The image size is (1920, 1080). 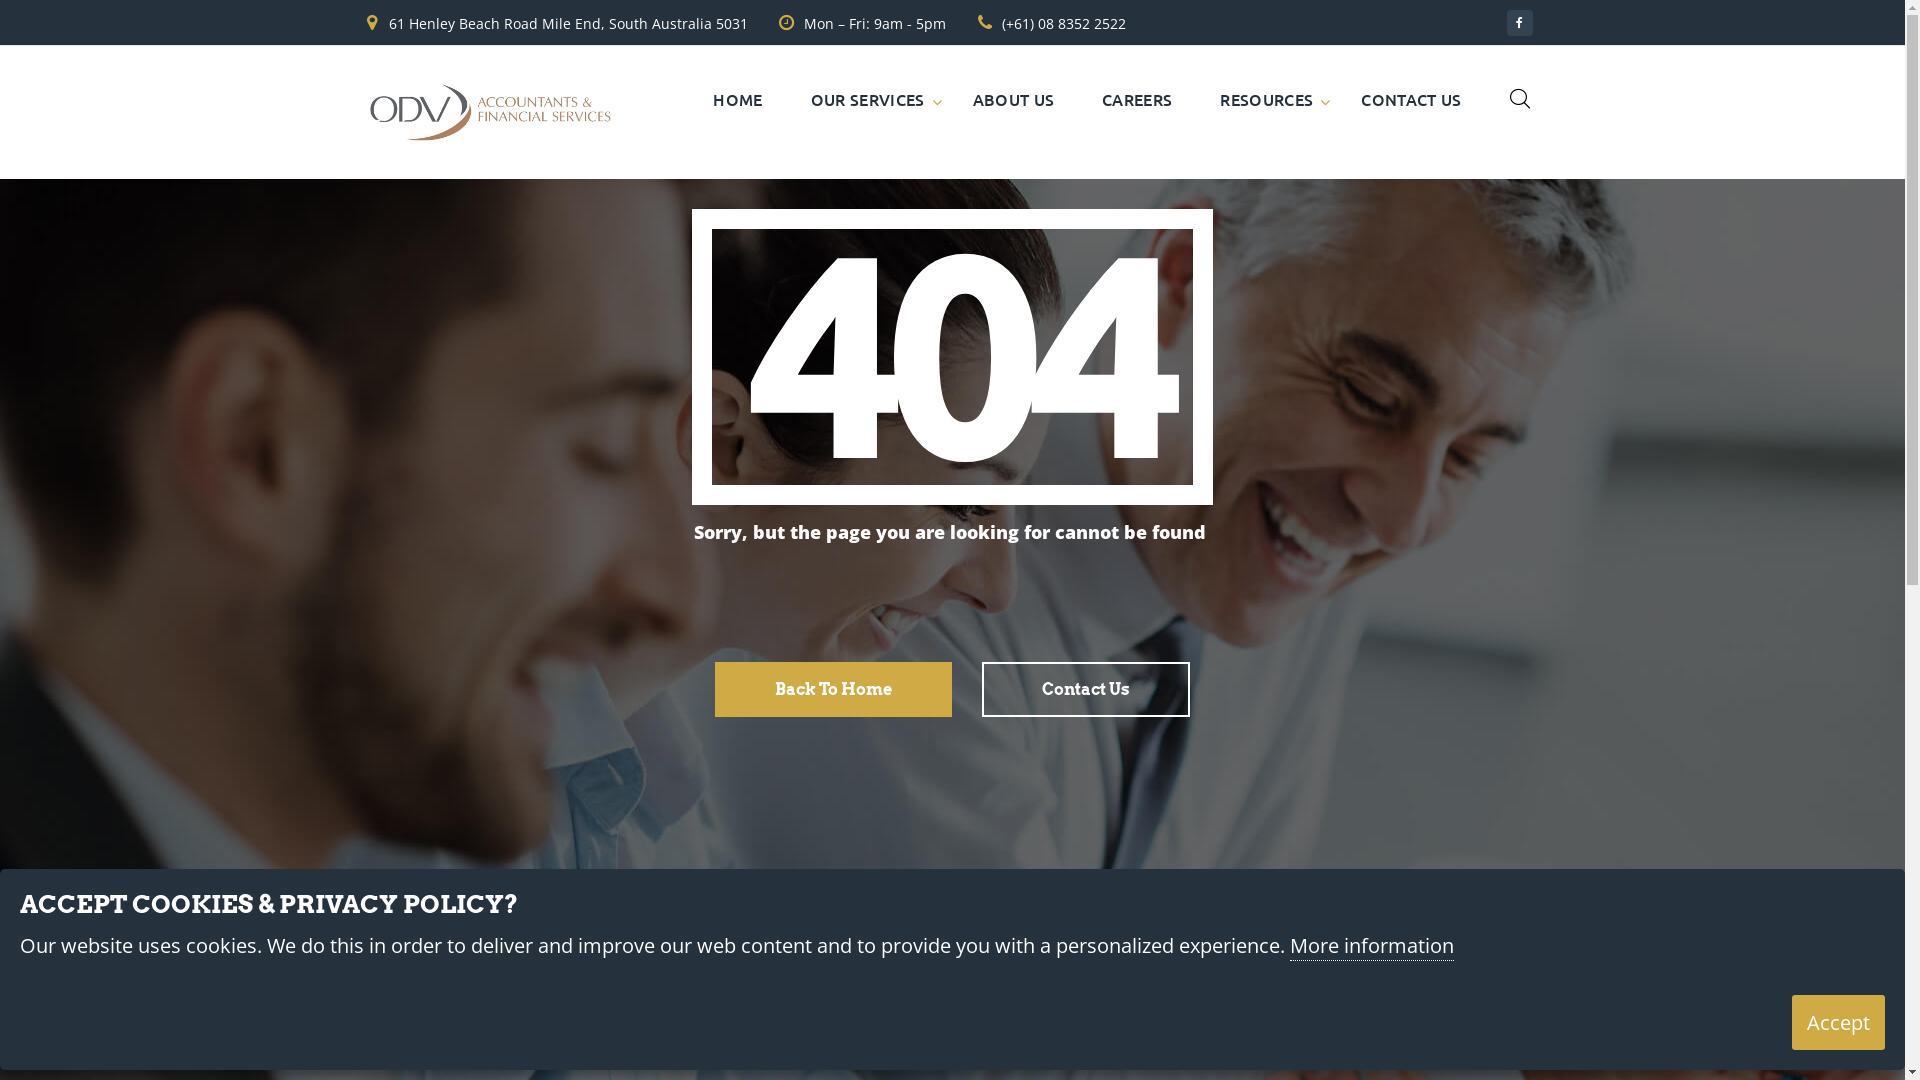 I want to click on CONTACT US, so click(x=1411, y=99).